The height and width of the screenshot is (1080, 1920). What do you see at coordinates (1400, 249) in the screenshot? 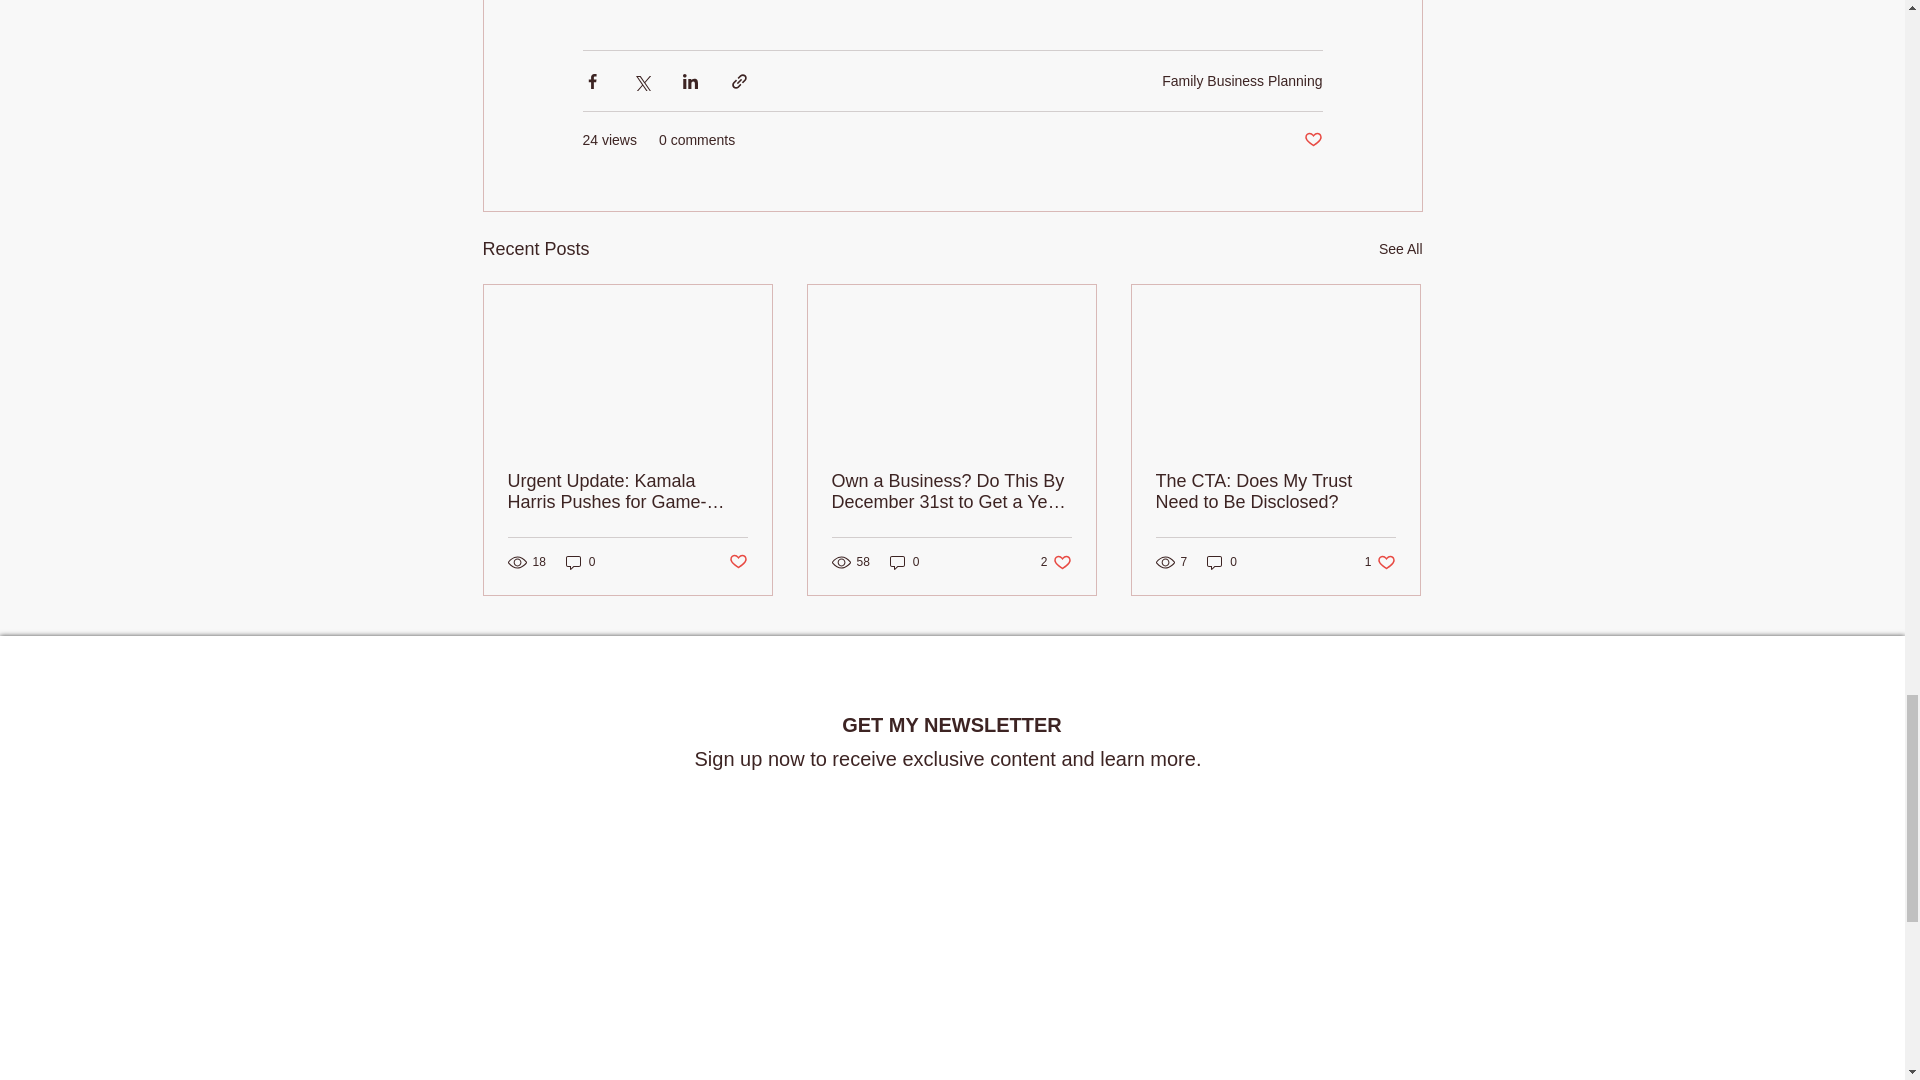
I see `See All` at bounding box center [1400, 249].